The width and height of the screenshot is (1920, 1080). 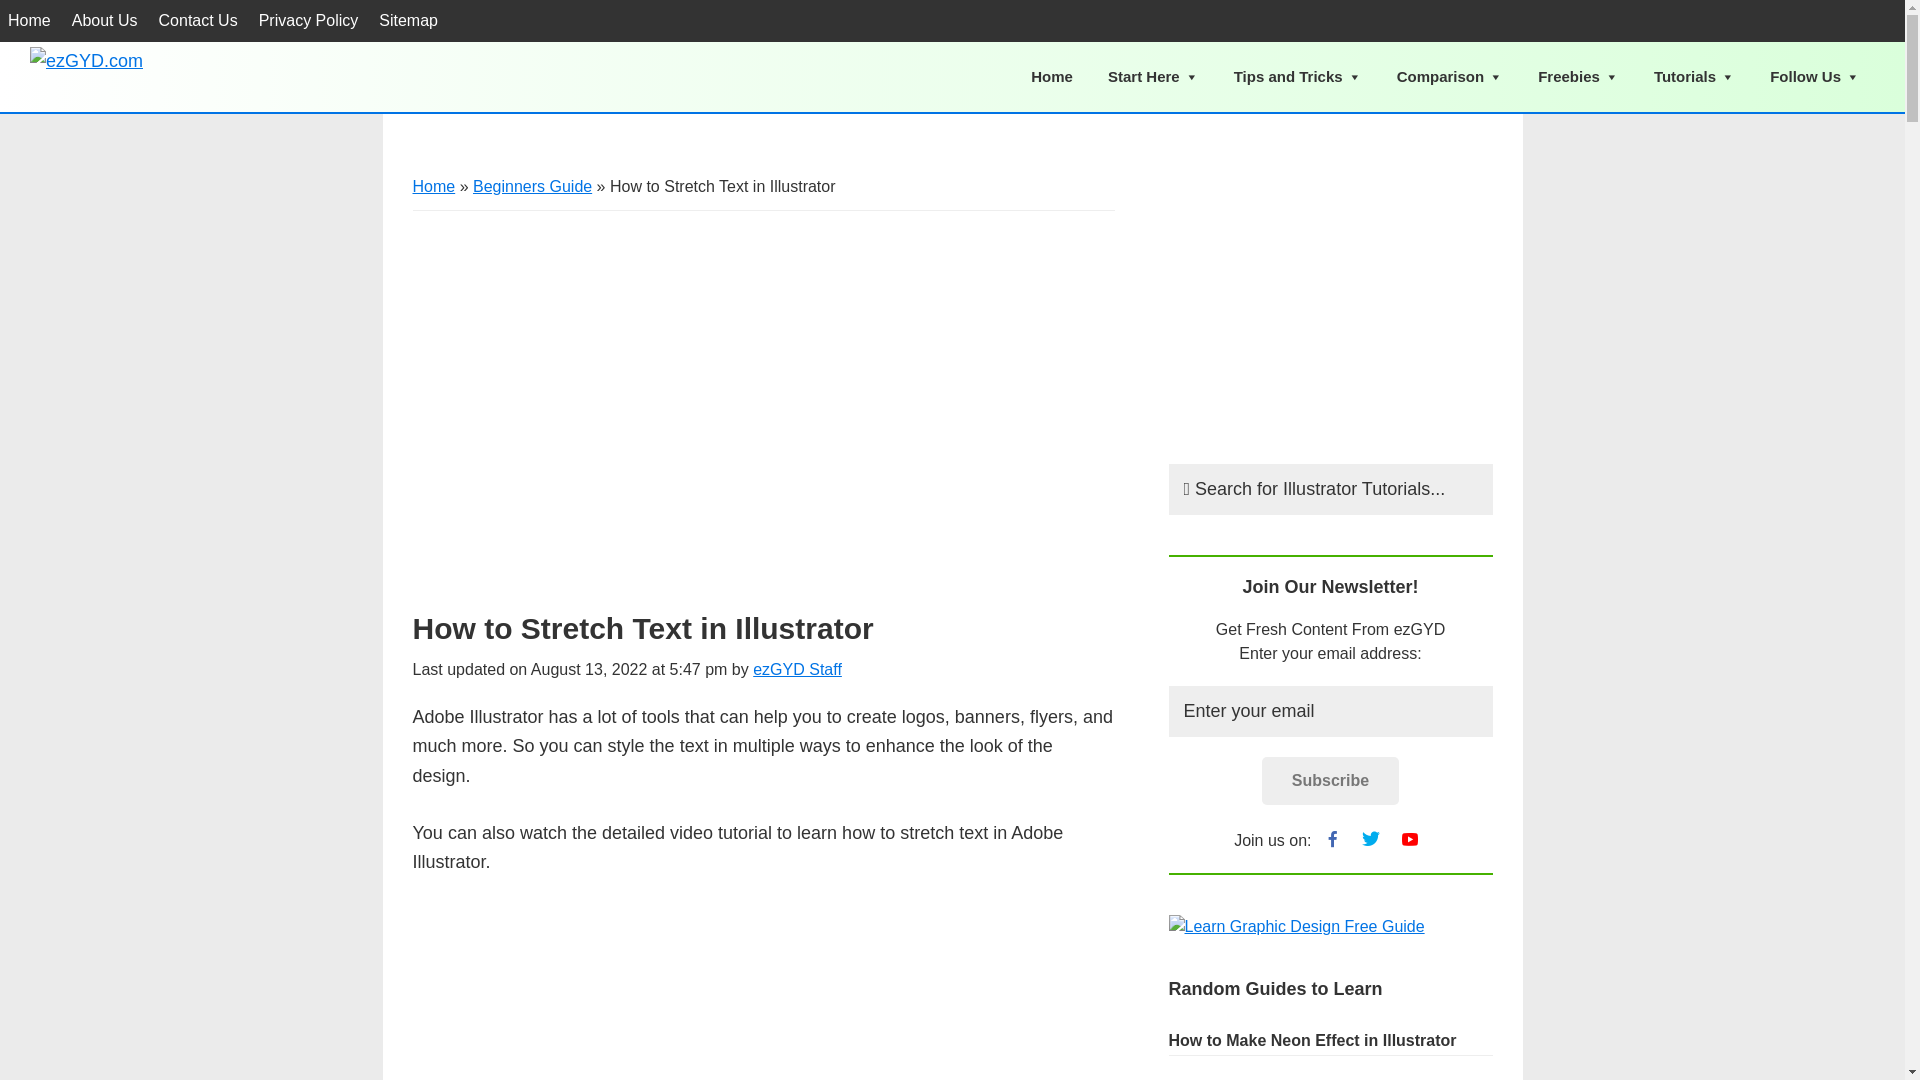 I want to click on Contact Us, so click(x=198, y=21).